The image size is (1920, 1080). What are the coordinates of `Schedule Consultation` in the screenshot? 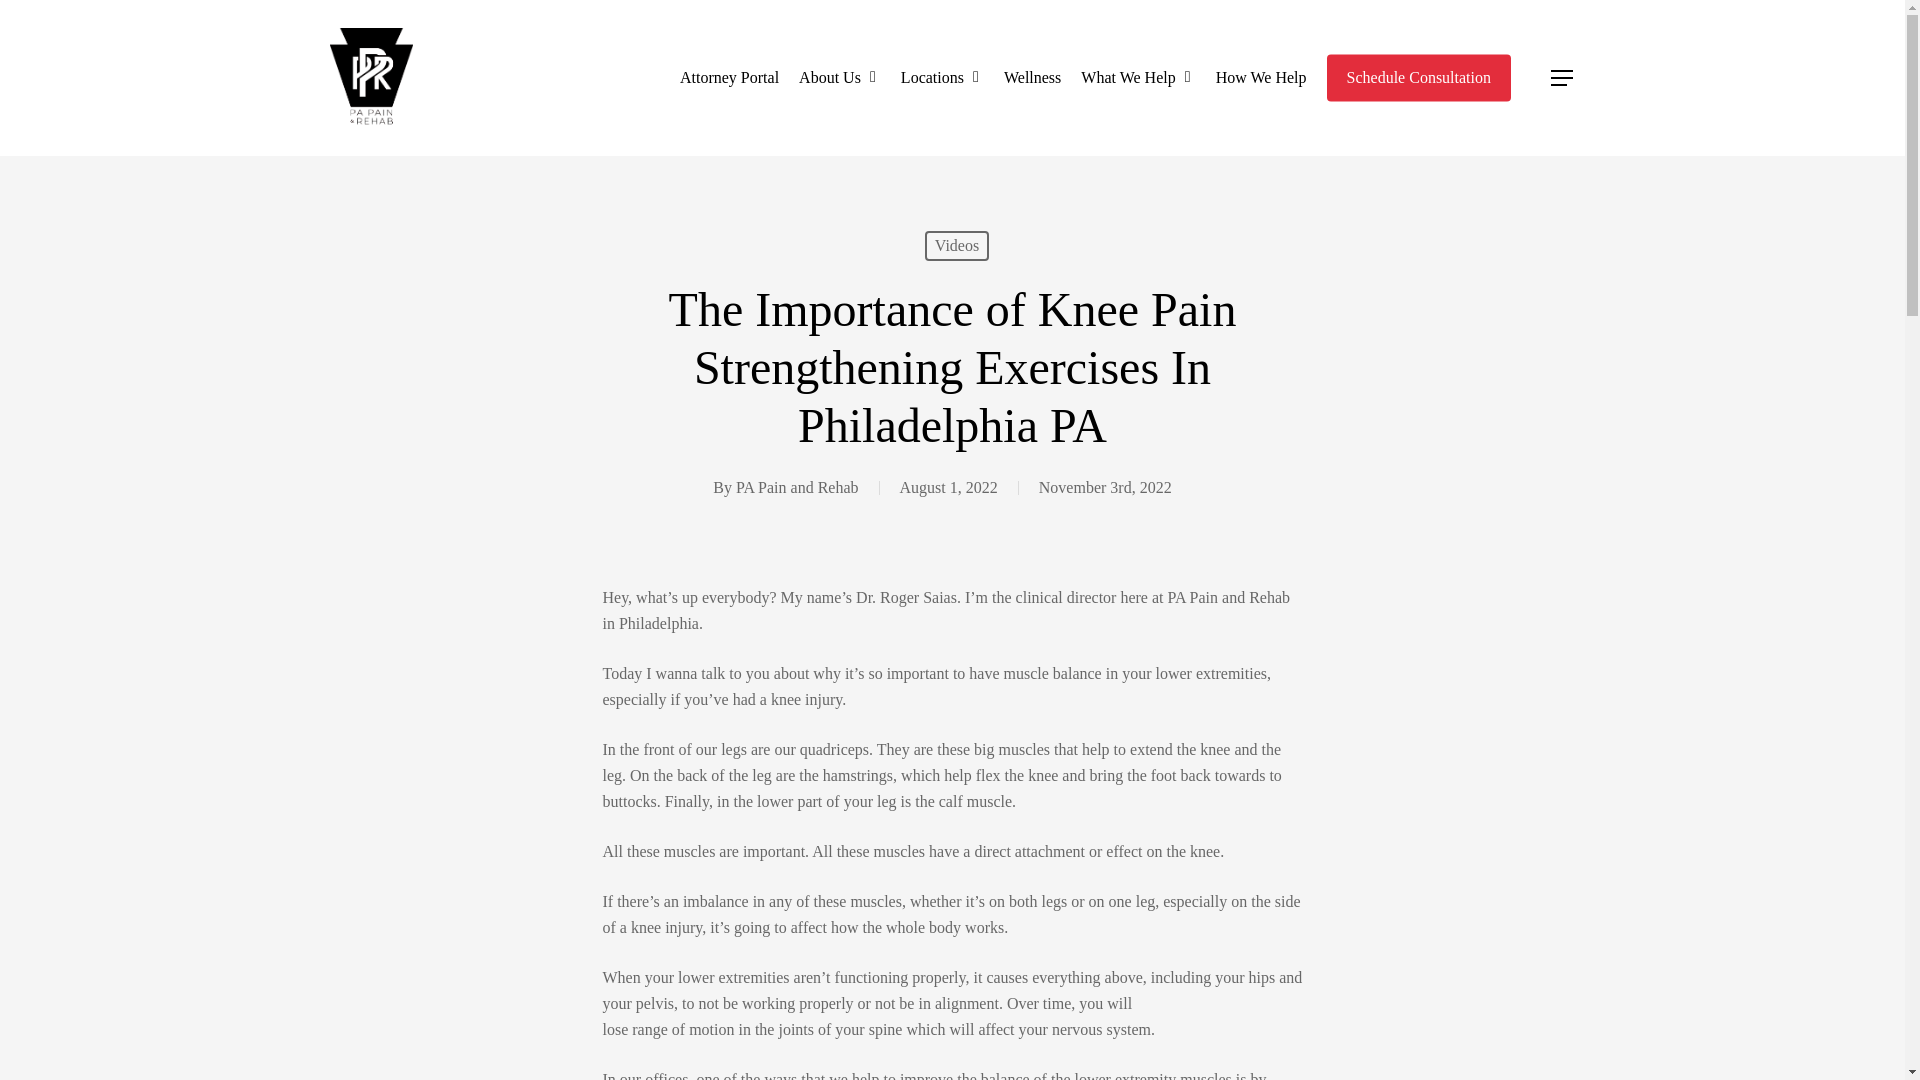 It's located at (1418, 77).